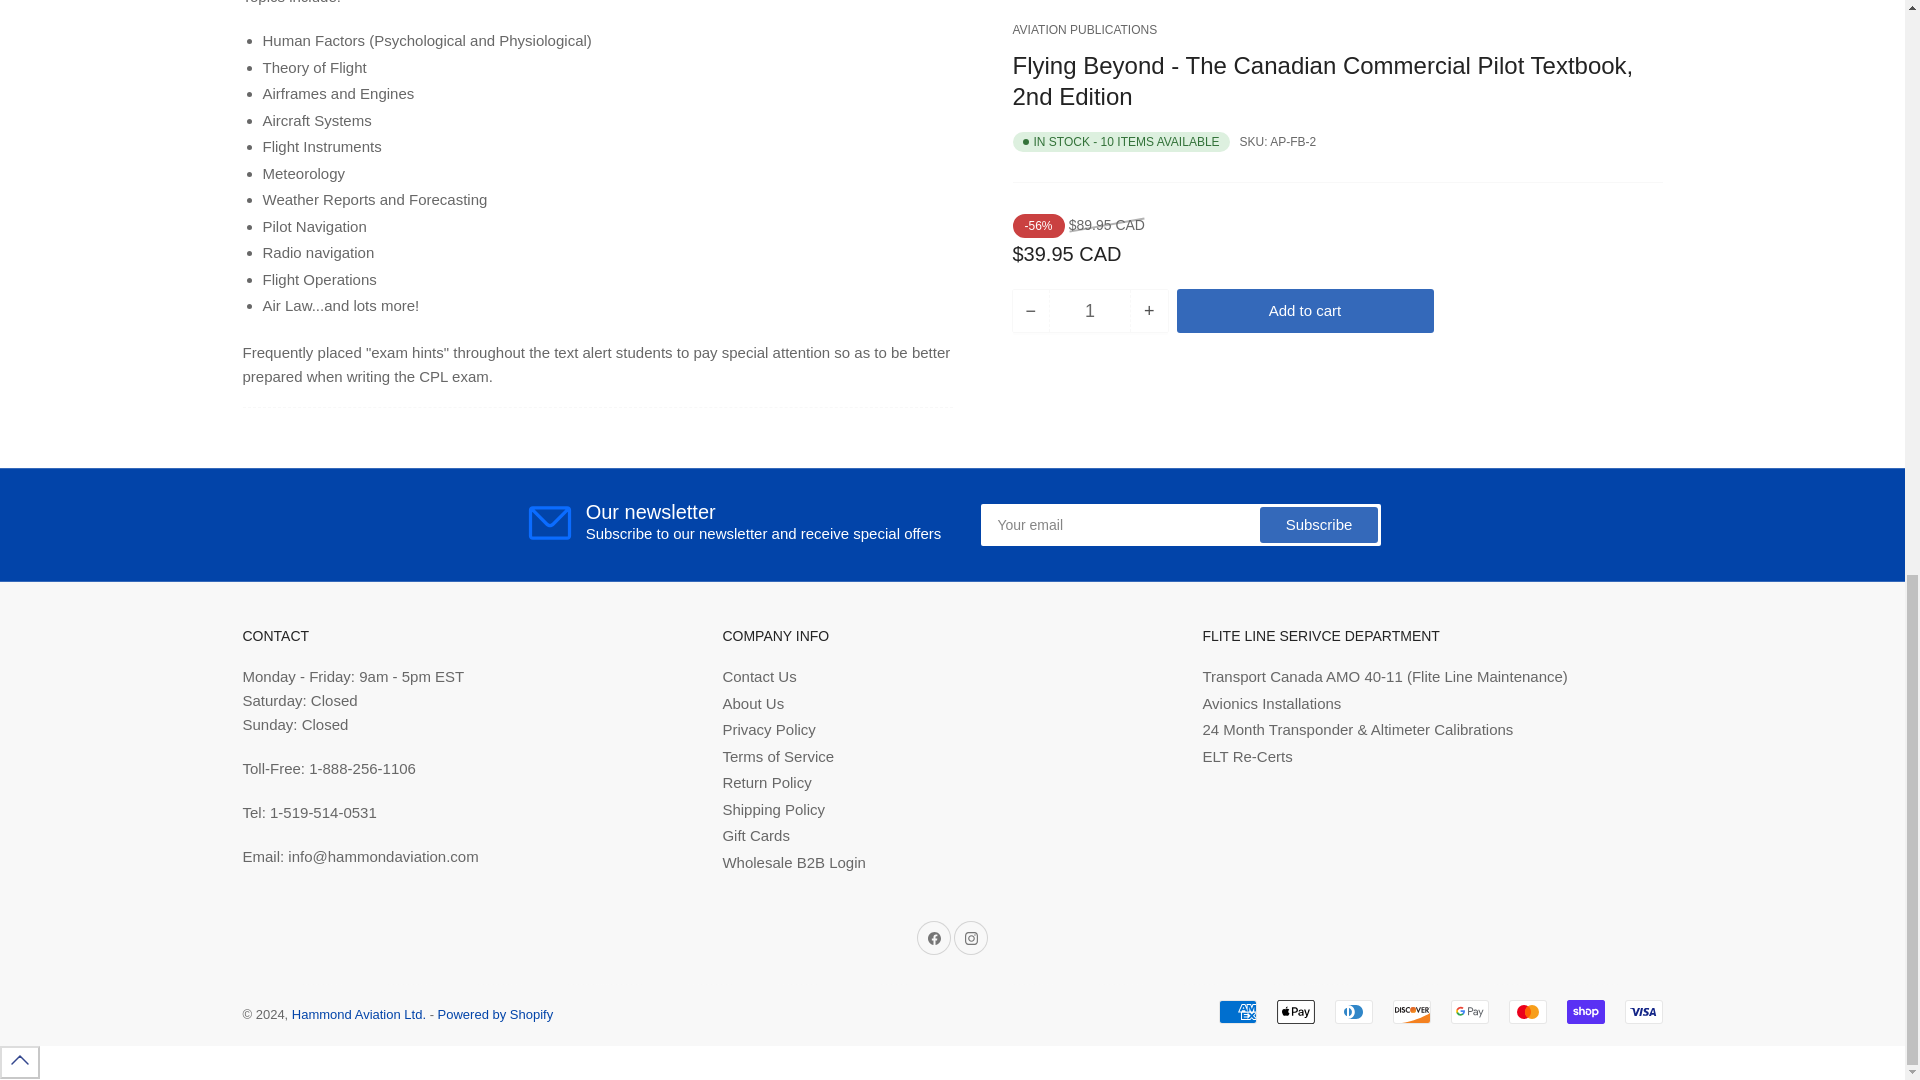  I want to click on Diners Club, so click(1353, 1012).